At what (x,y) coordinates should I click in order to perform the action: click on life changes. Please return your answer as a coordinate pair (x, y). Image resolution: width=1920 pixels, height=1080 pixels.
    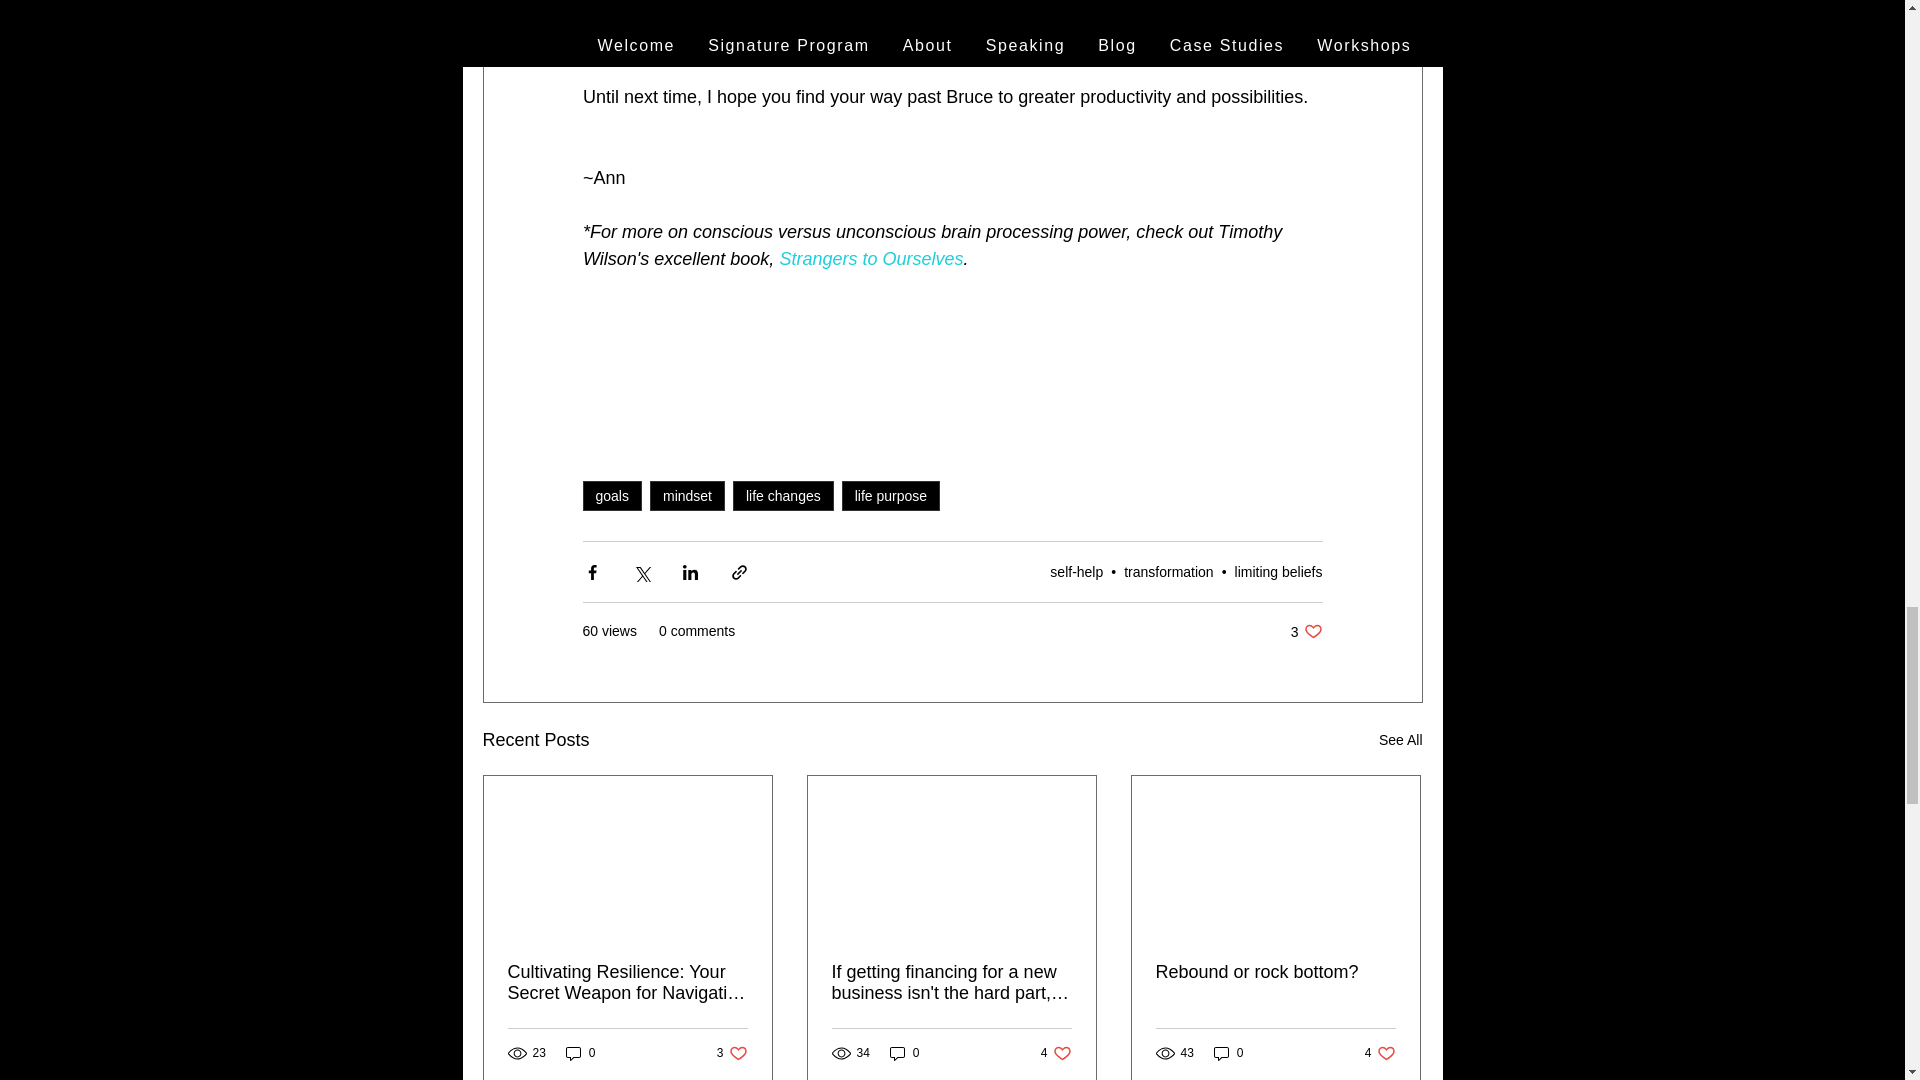
    Looking at the image, I should click on (783, 495).